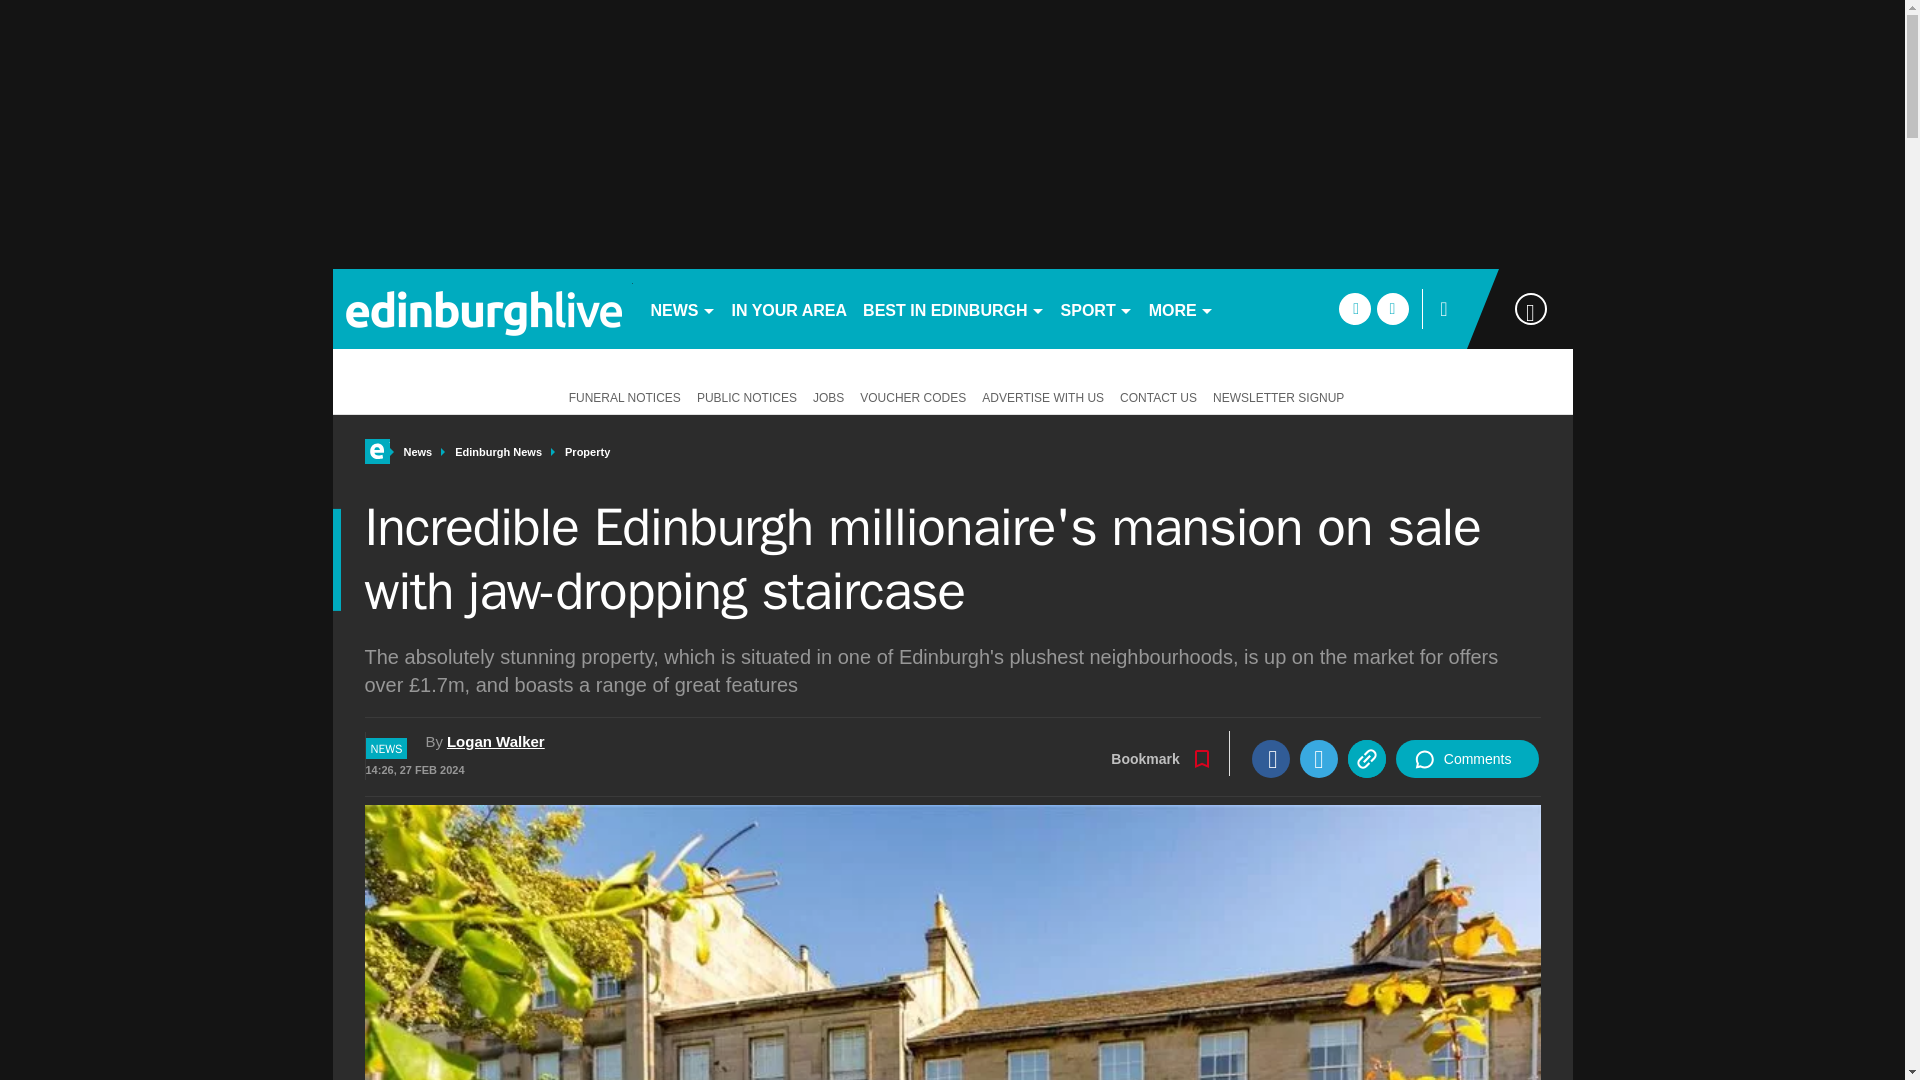 This screenshot has width=1920, height=1080. I want to click on SPORT, so click(1096, 308).